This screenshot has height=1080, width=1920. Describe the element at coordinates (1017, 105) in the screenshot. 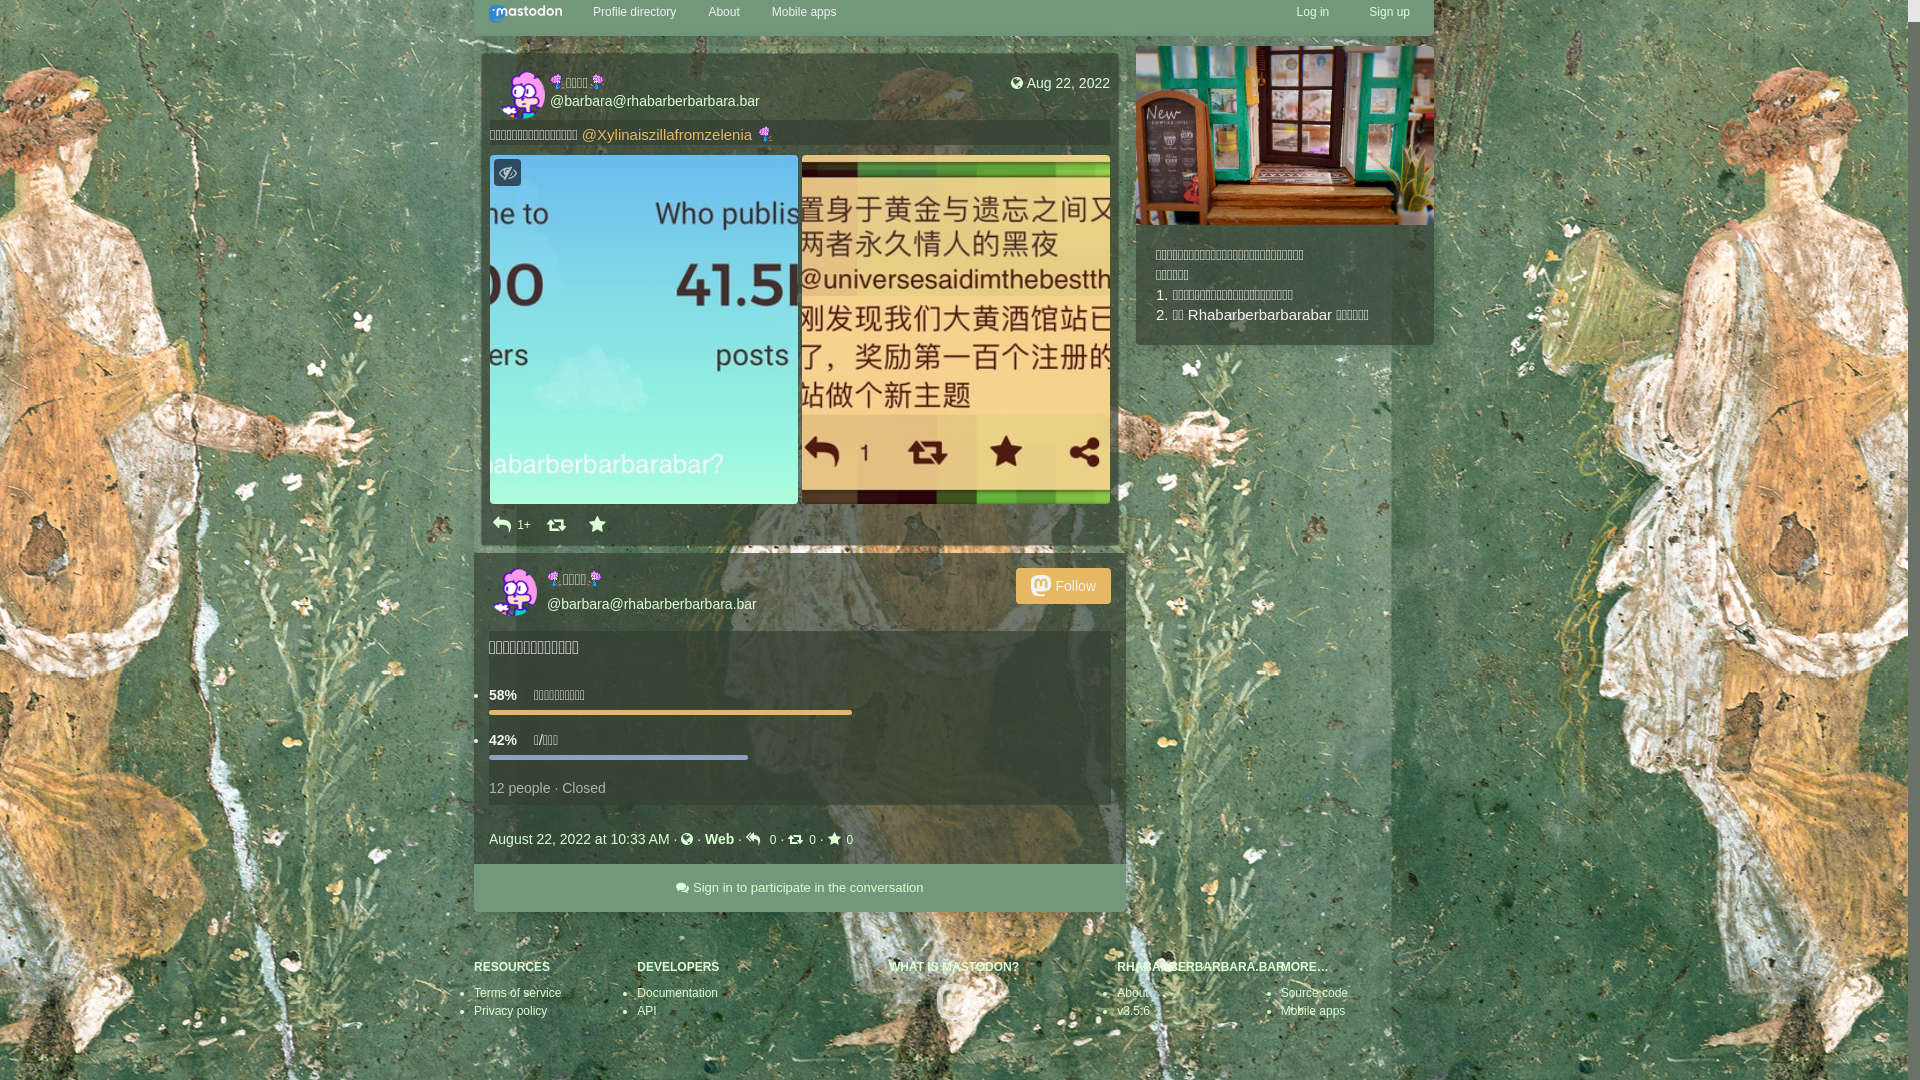

I see `Public` at that location.